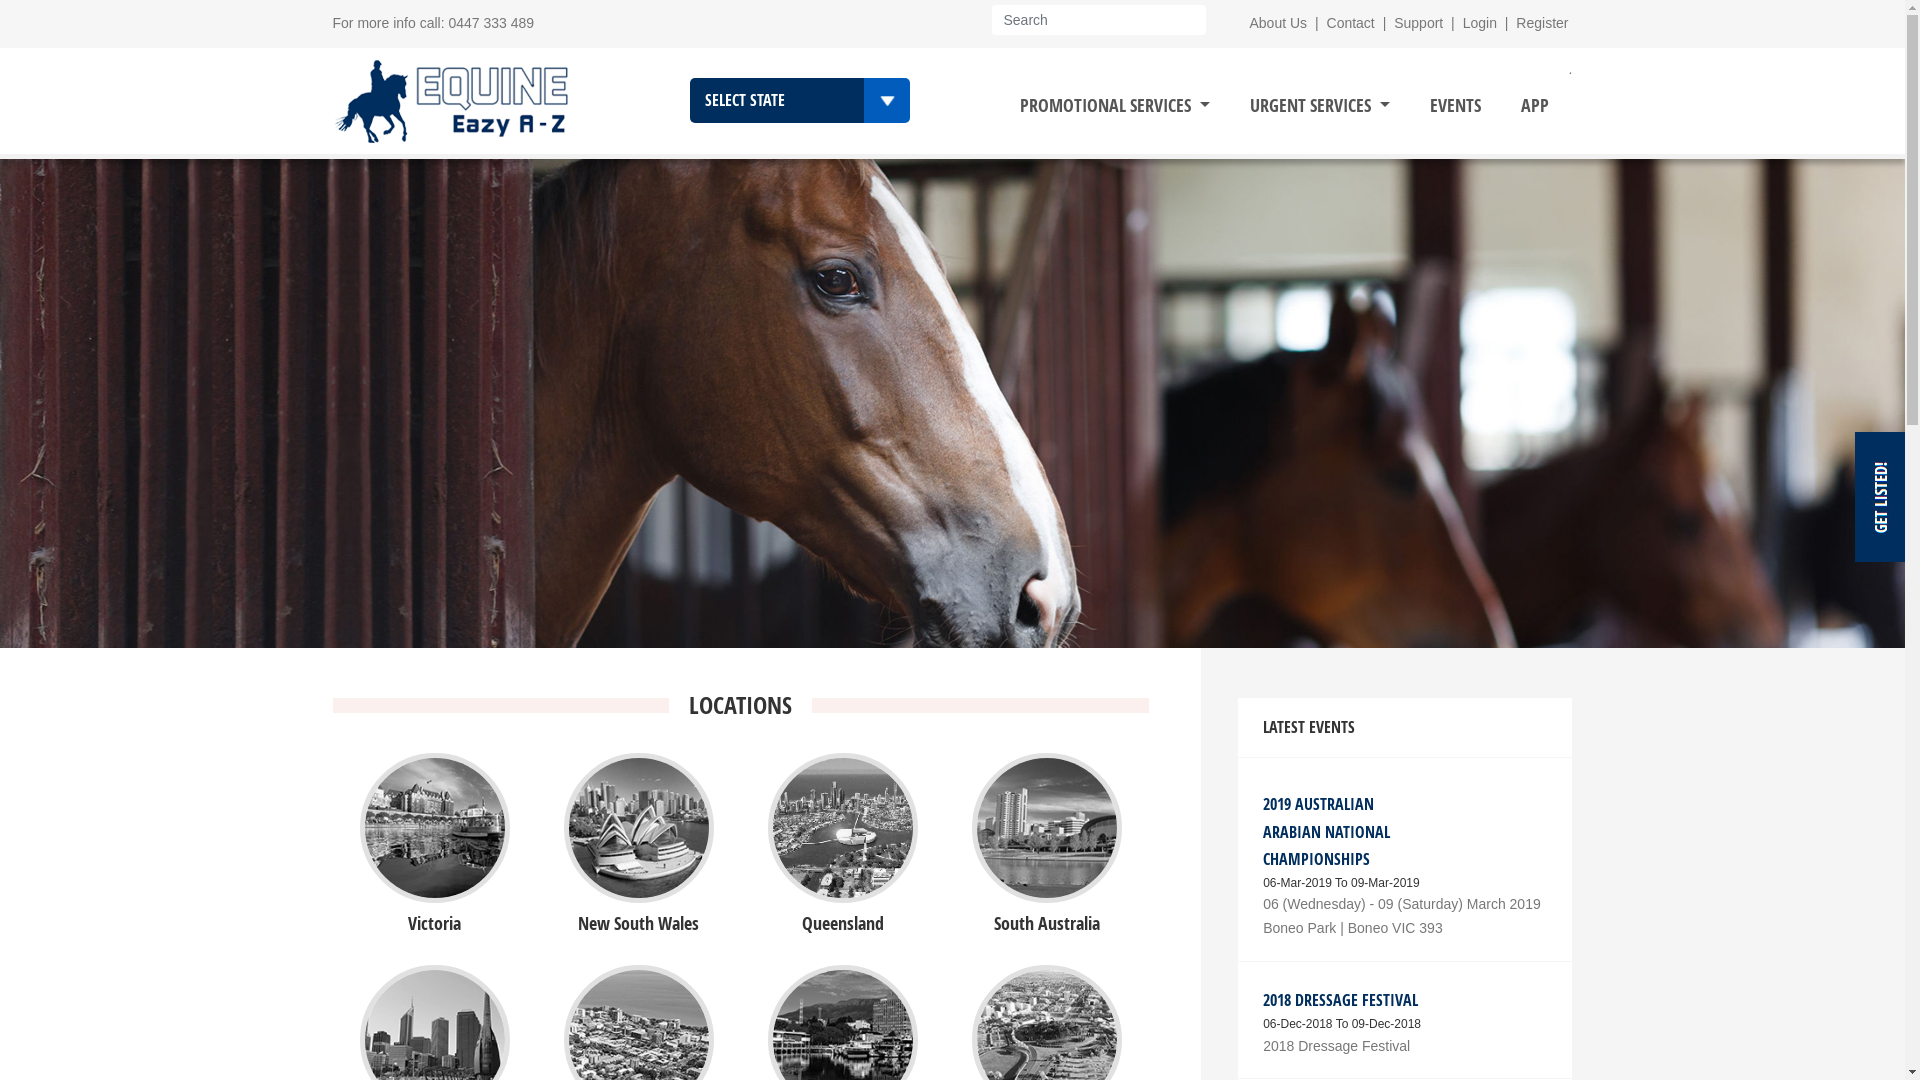  I want to click on EVENTS, so click(1456, 106).